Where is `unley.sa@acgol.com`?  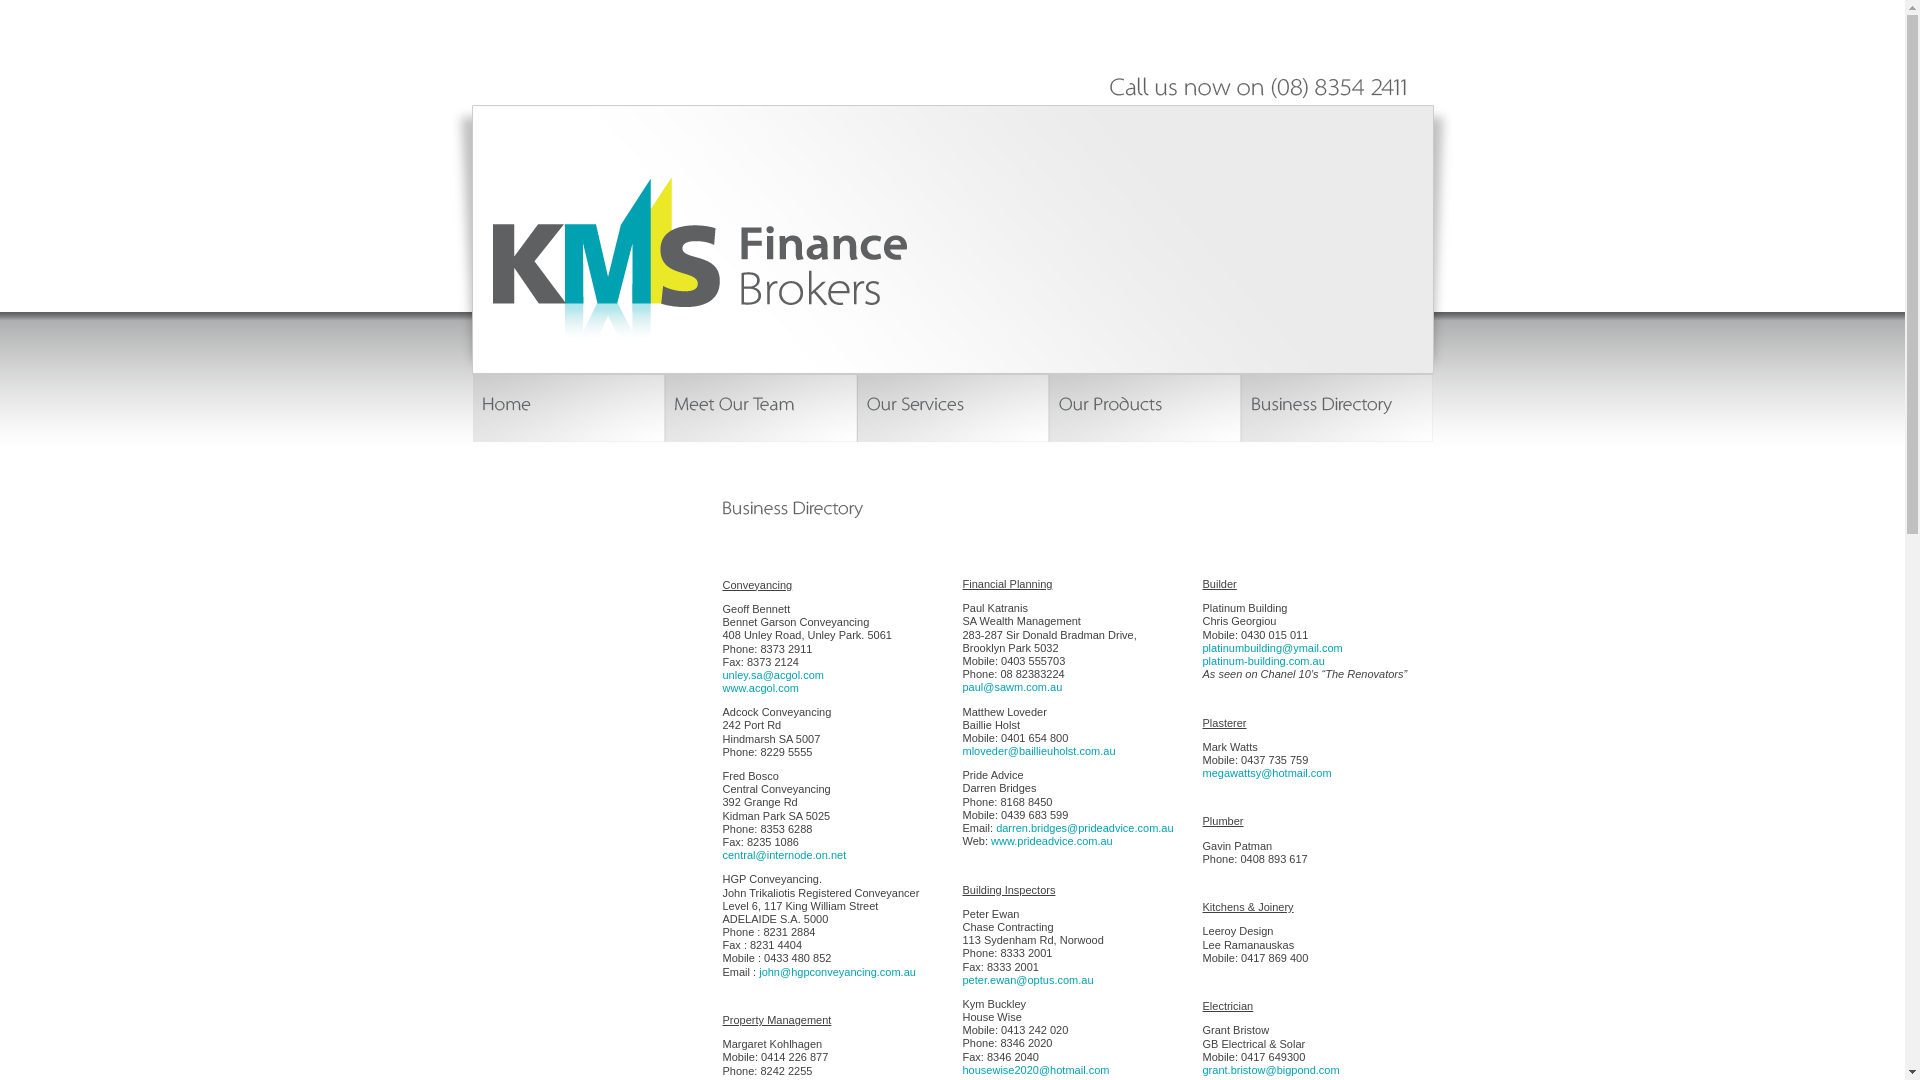 unley.sa@acgol.com is located at coordinates (772, 675).